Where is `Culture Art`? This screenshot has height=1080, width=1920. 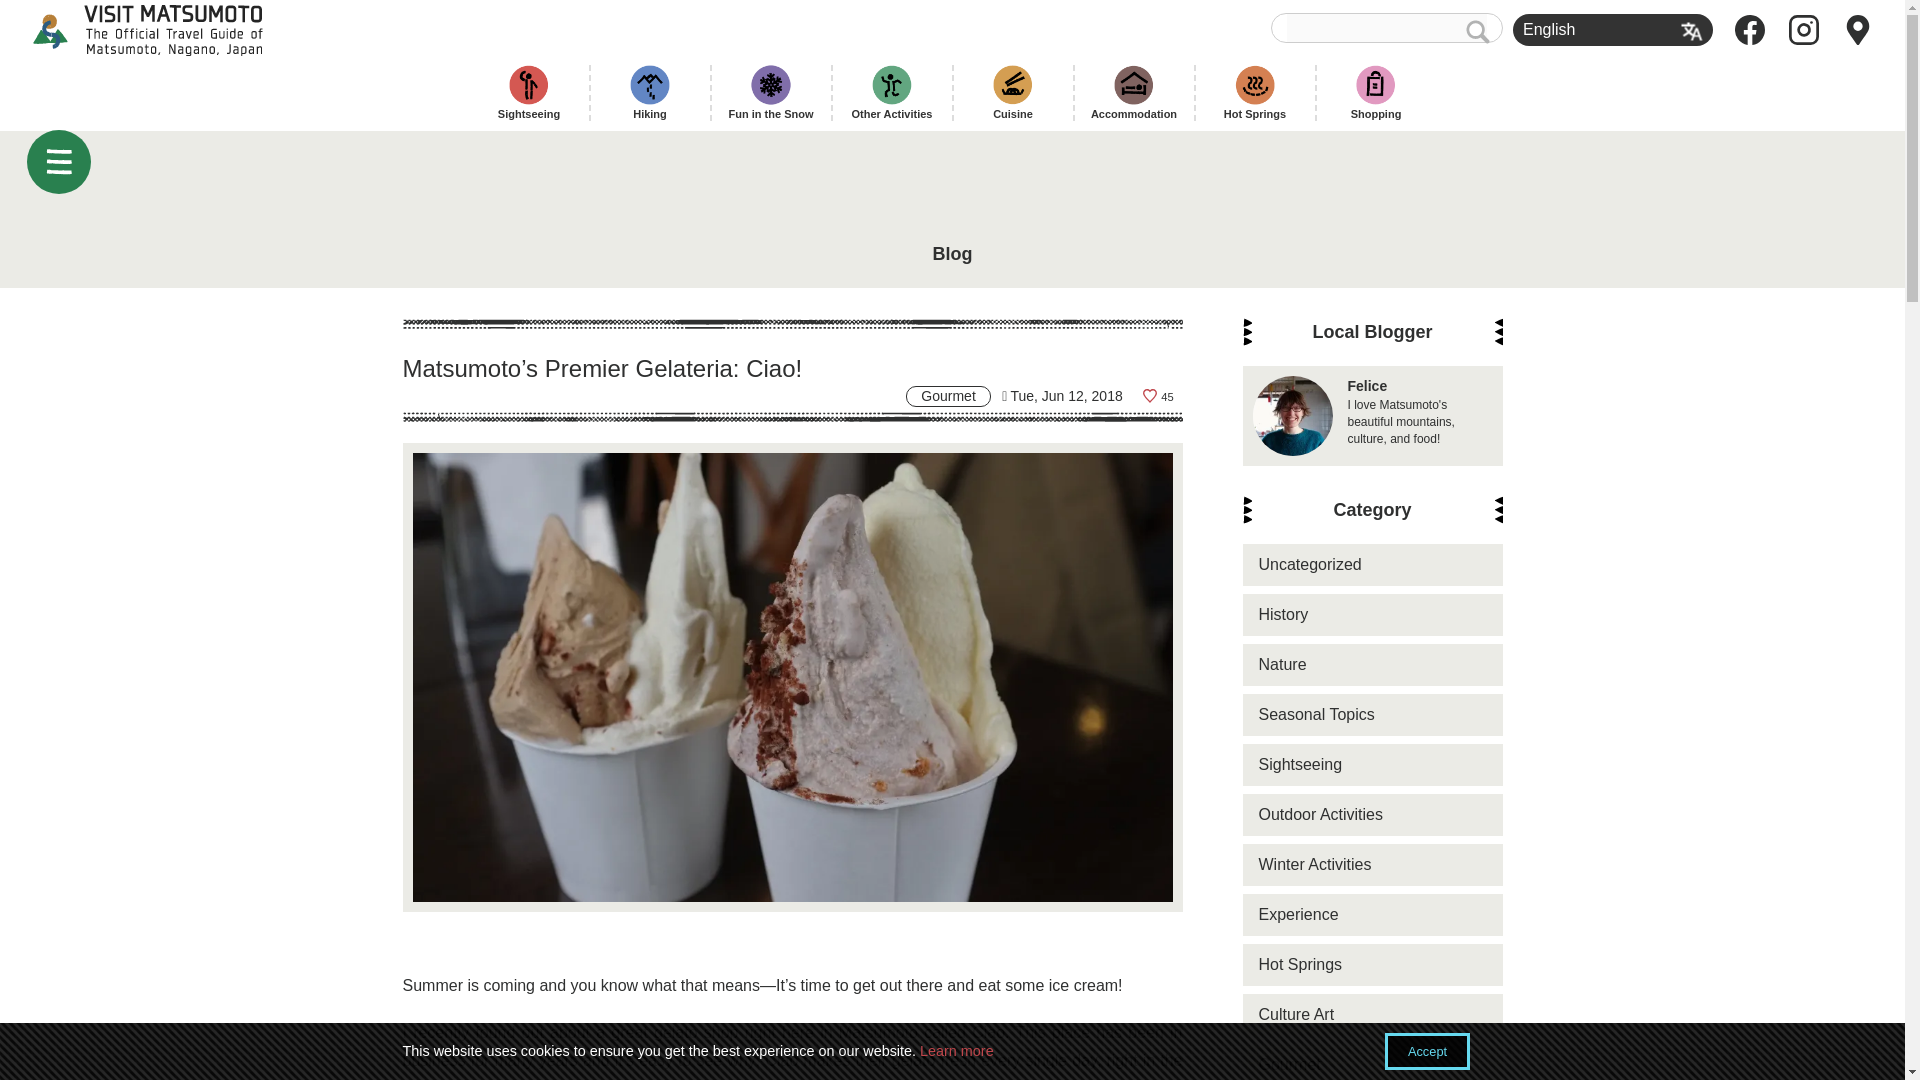 Culture Art is located at coordinates (1372, 1014).